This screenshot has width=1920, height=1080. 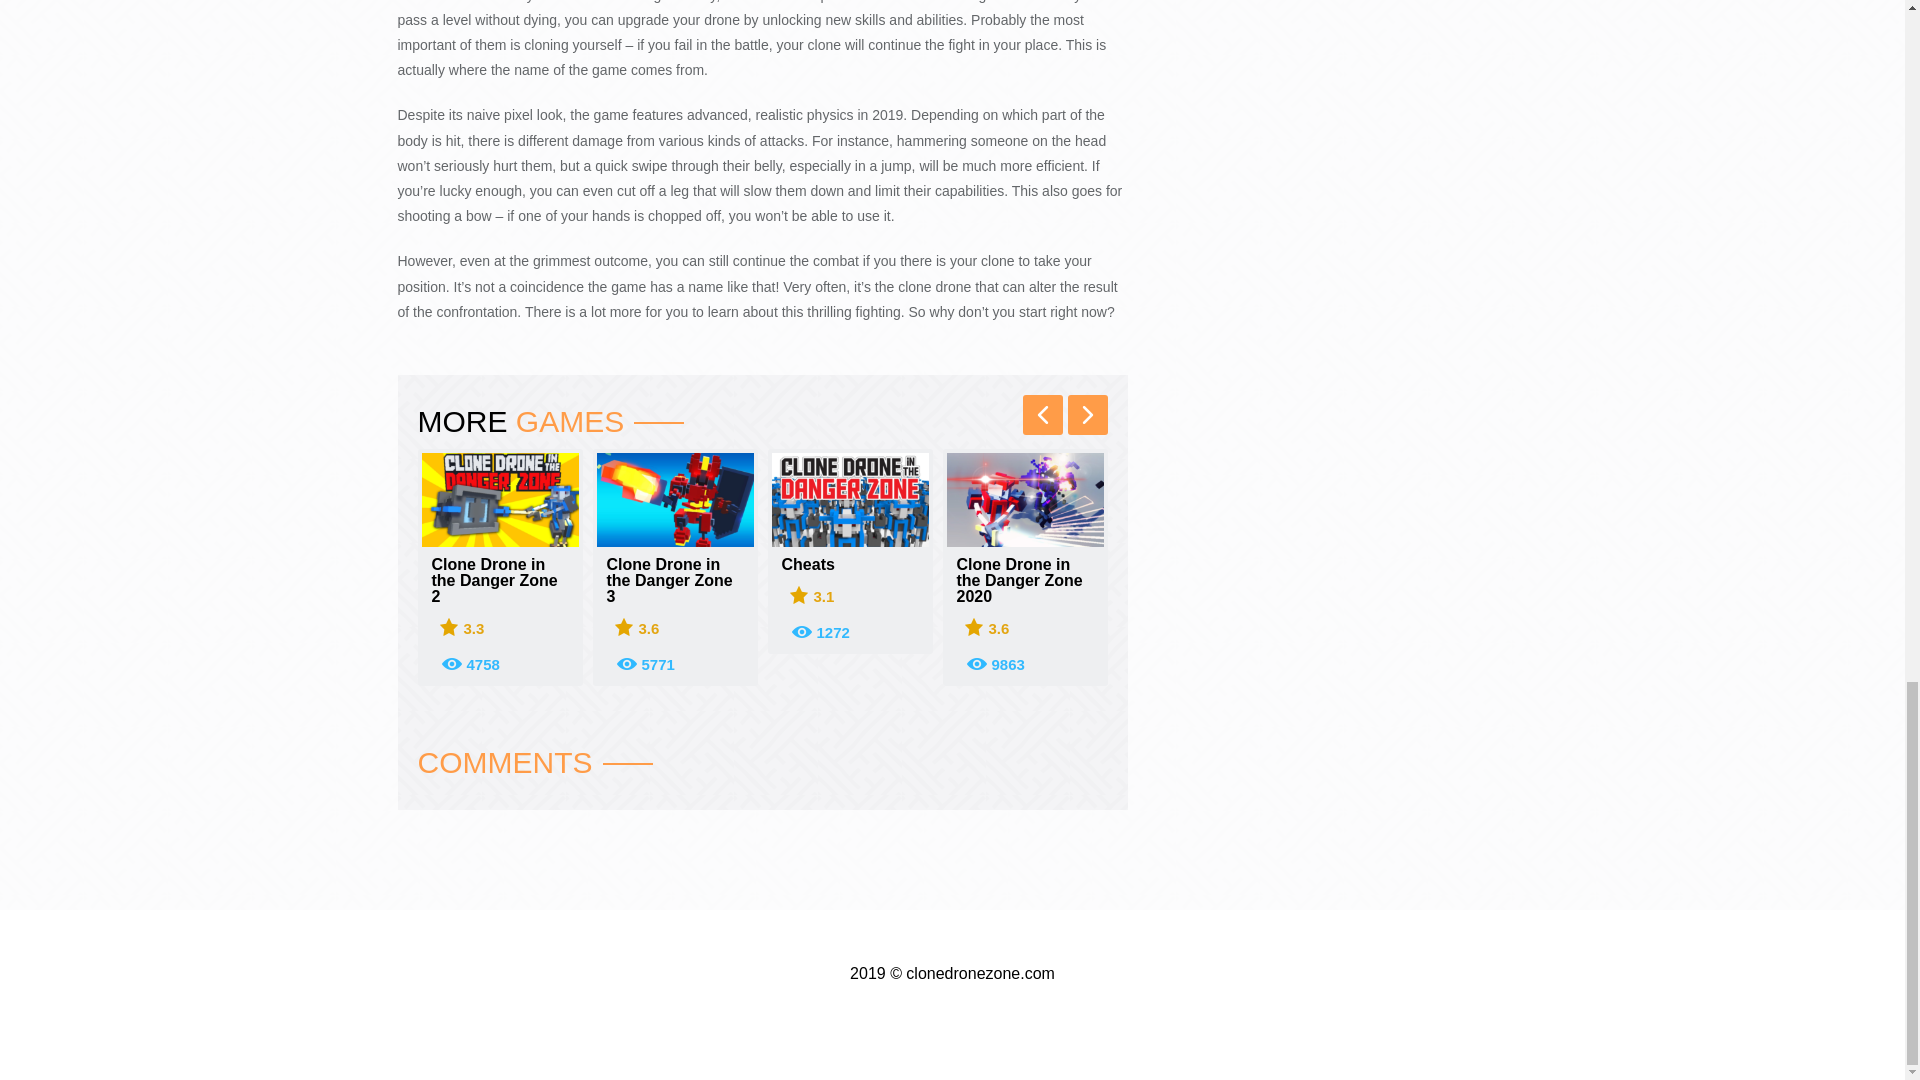 What do you see at coordinates (850, 565) in the screenshot?
I see `Cheats` at bounding box center [850, 565].